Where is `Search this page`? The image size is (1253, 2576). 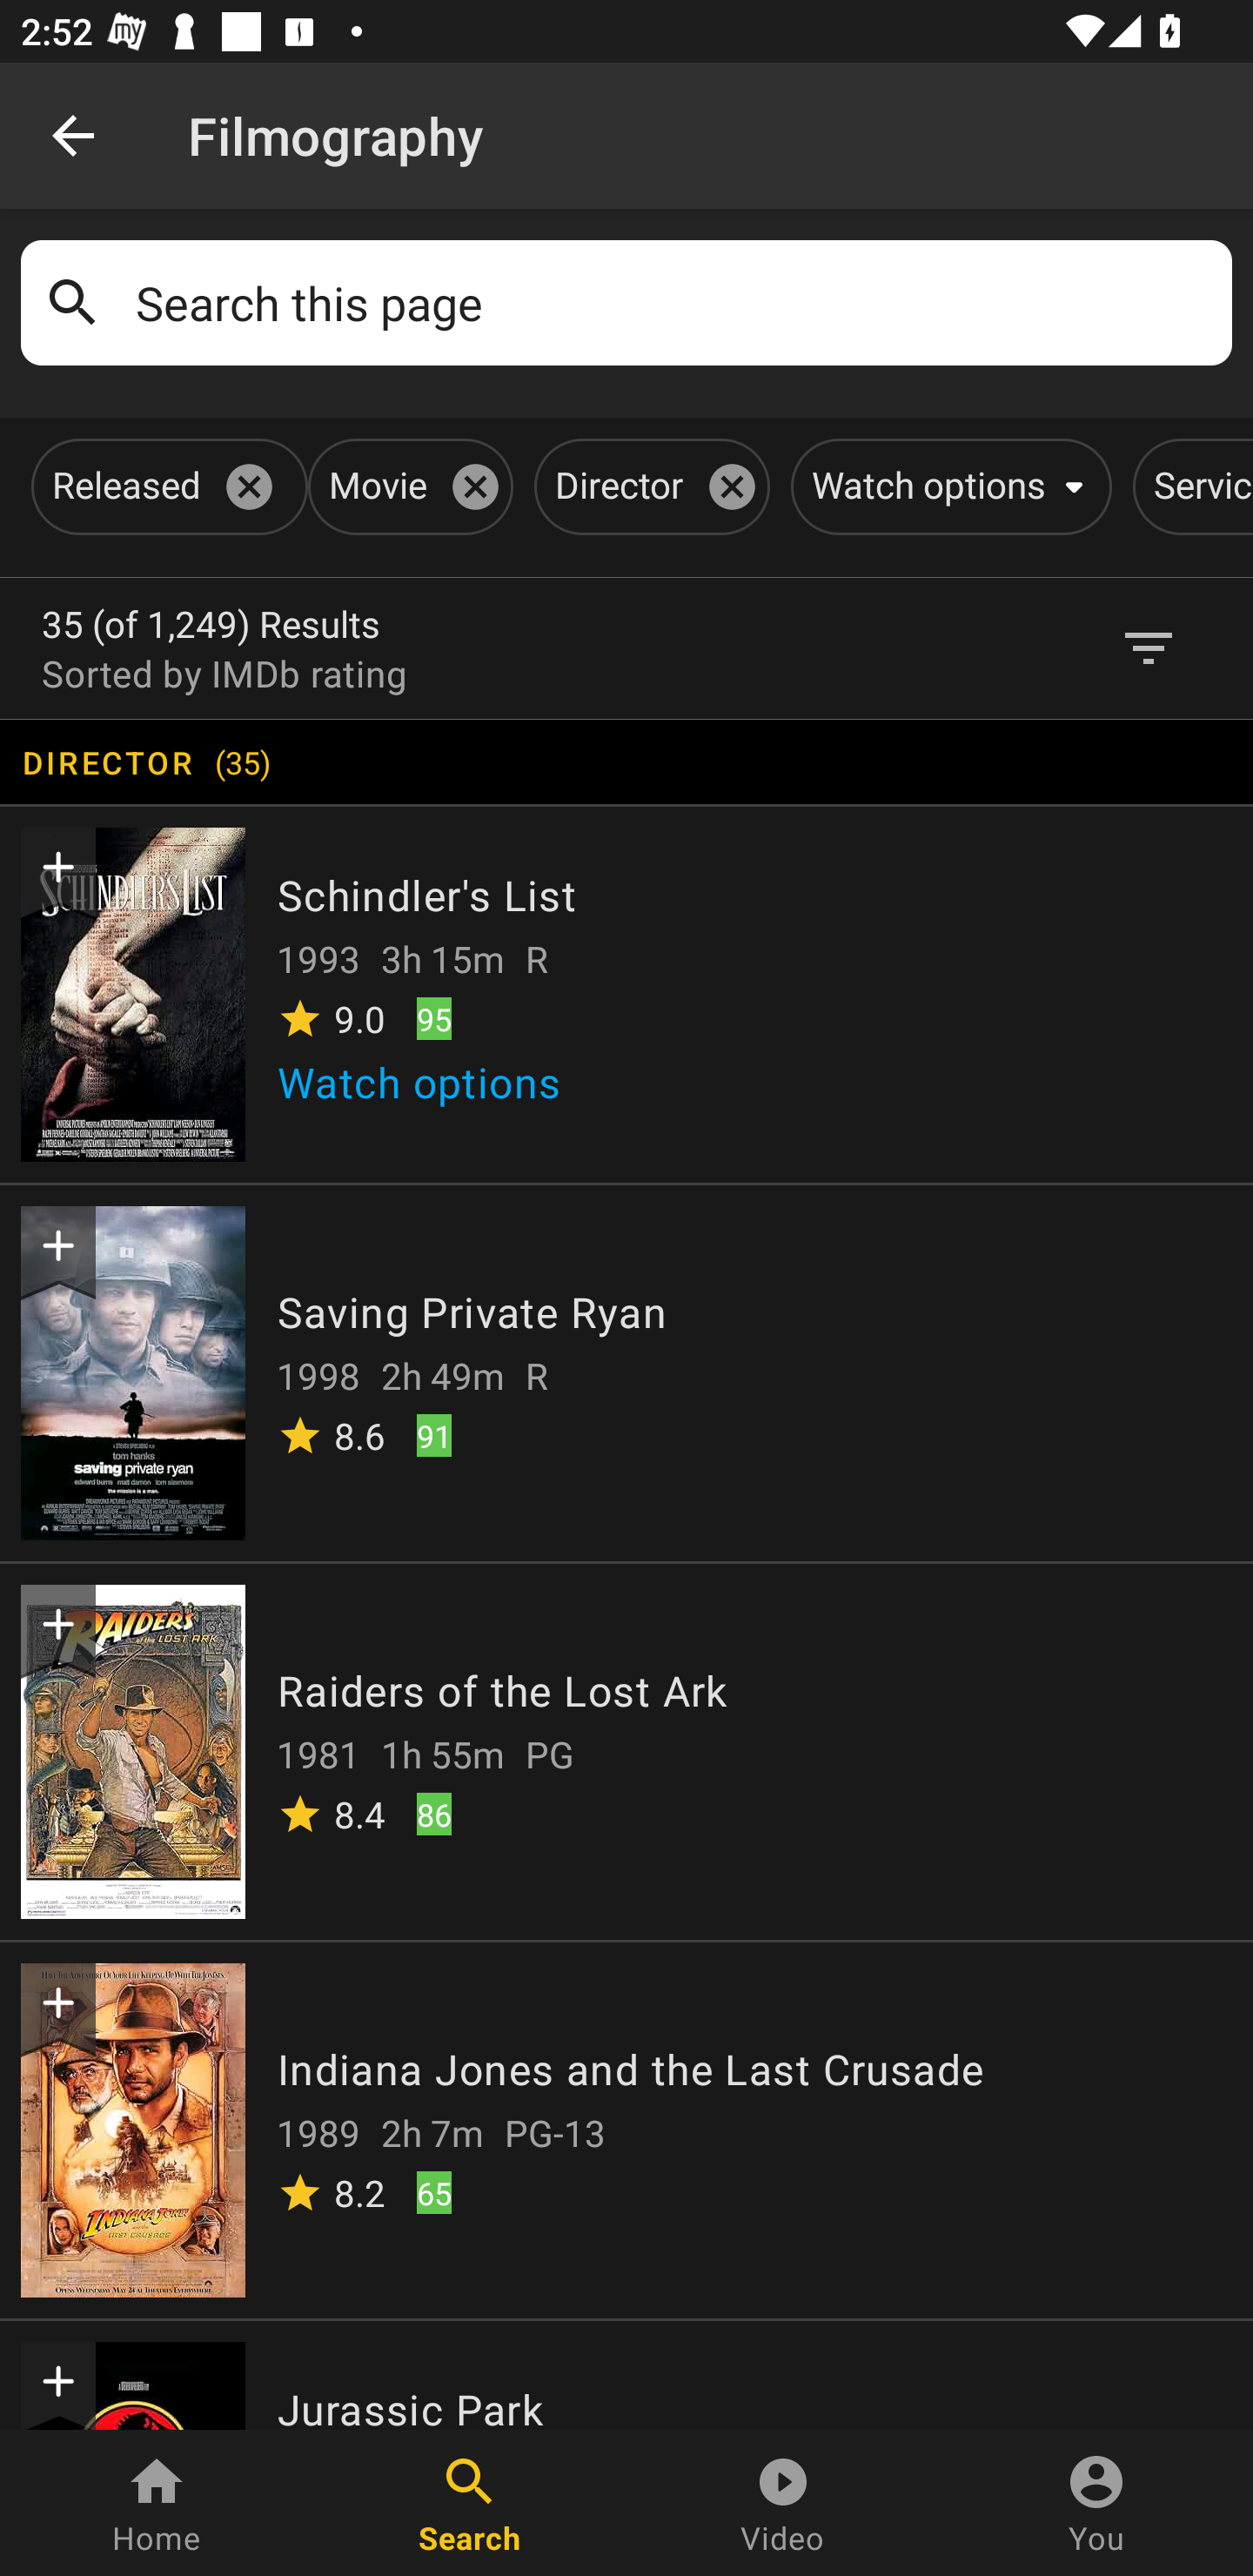 Search this page is located at coordinates (673, 303).